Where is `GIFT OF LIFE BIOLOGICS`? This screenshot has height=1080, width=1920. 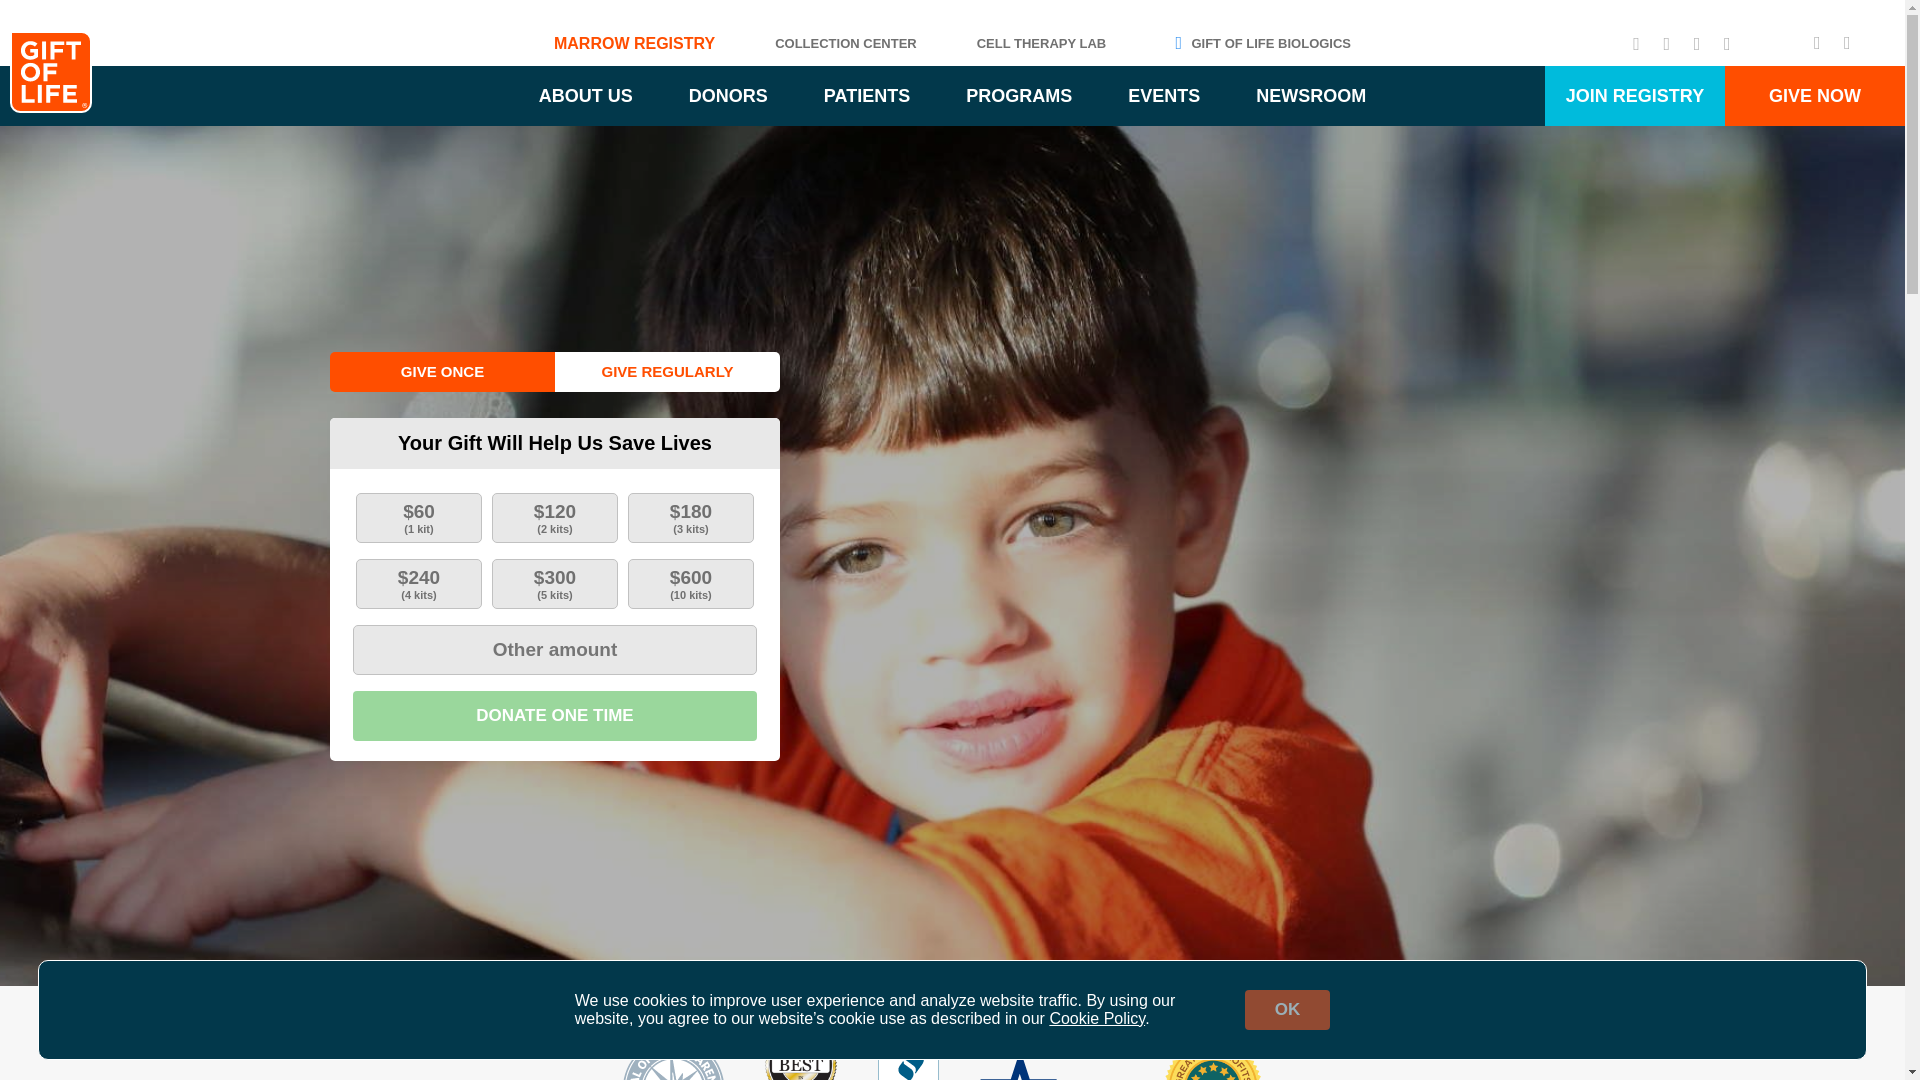
GIFT OF LIFE BIOLOGICS is located at coordinates (1258, 42).